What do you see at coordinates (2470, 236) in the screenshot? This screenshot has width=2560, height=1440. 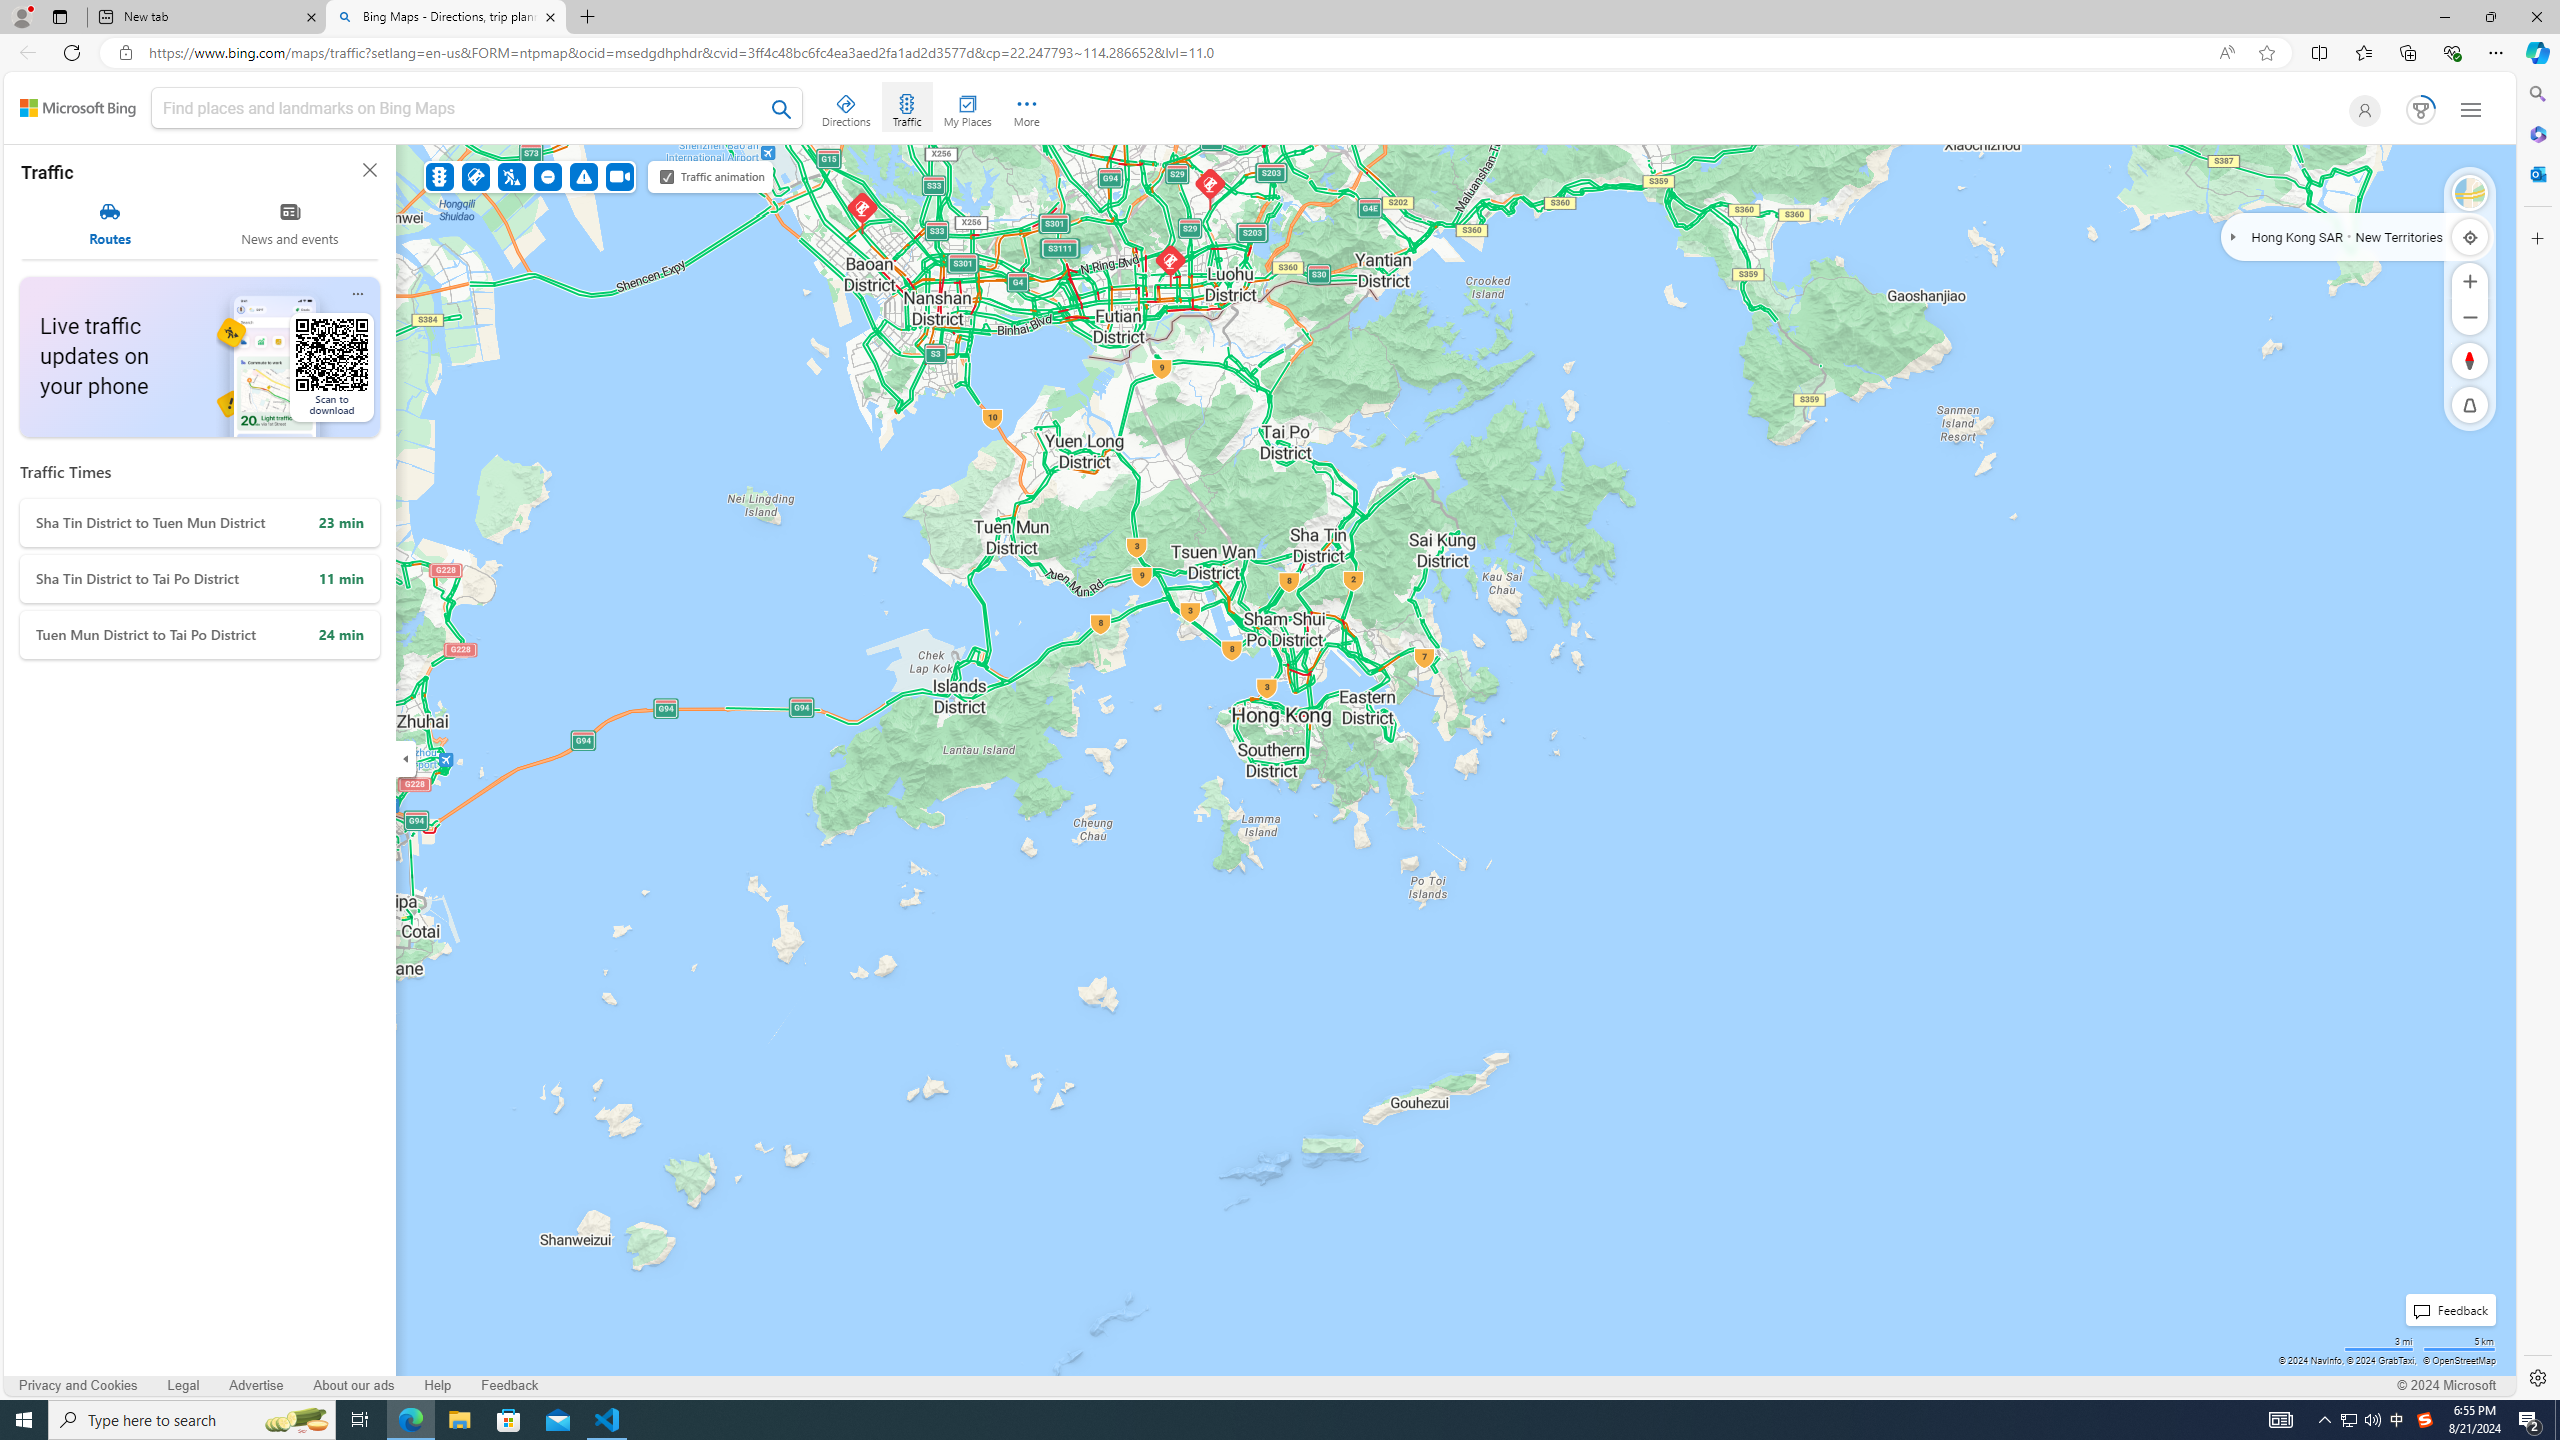 I see `Locate me` at bounding box center [2470, 236].